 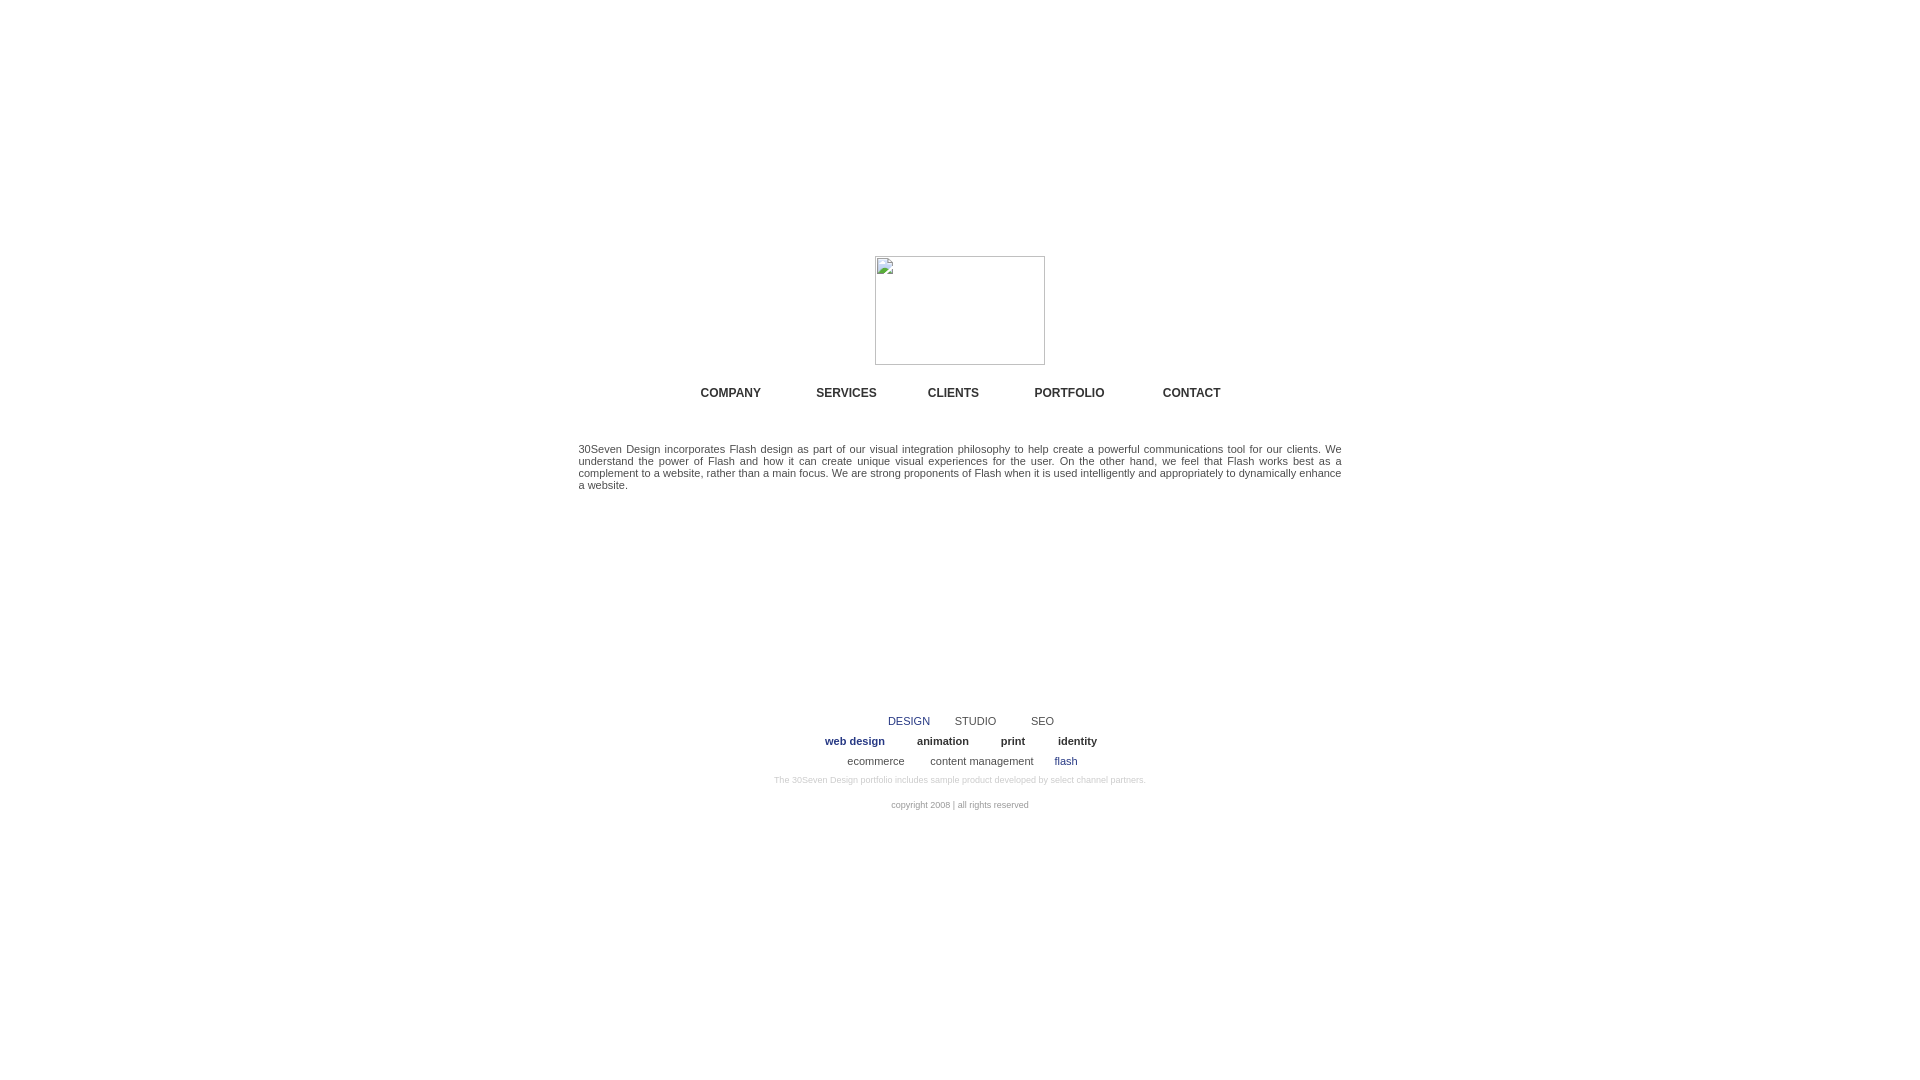 I want to click on CLIENTS, so click(x=954, y=393).